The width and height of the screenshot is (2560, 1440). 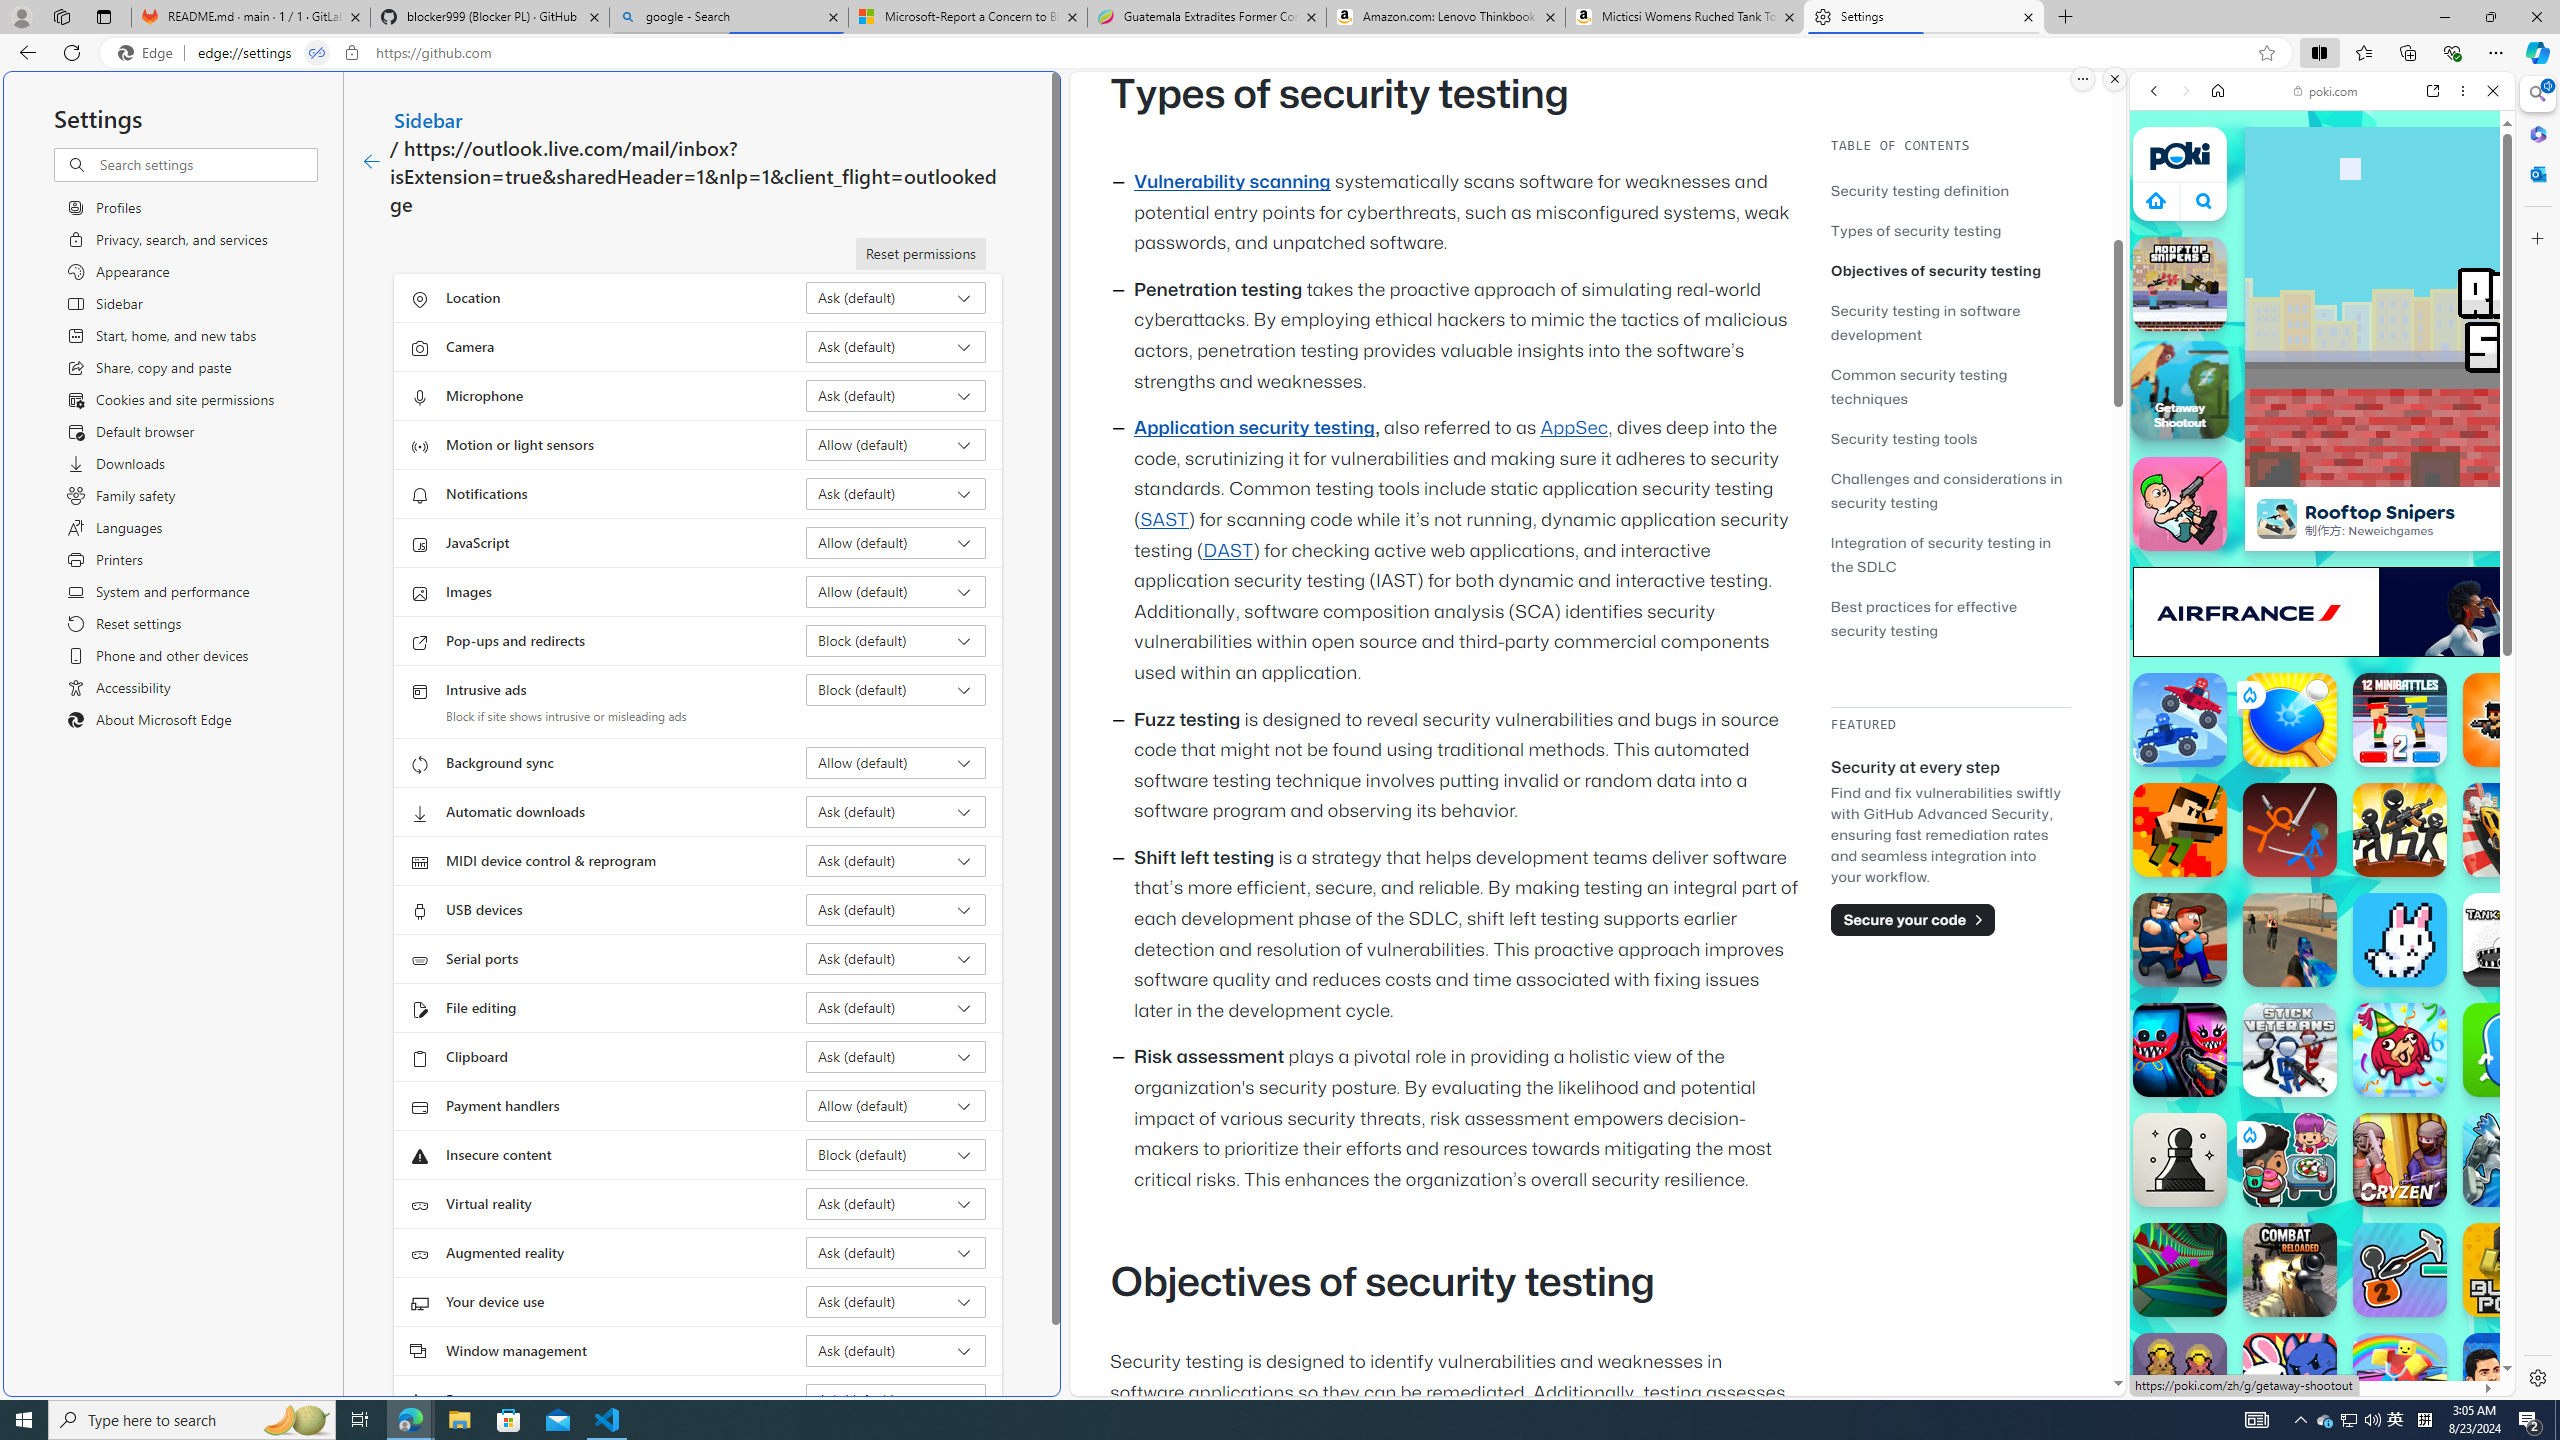 What do you see at coordinates (2510, 939) in the screenshot?
I see `Tank Trouble Tank Trouble` at bounding box center [2510, 939].